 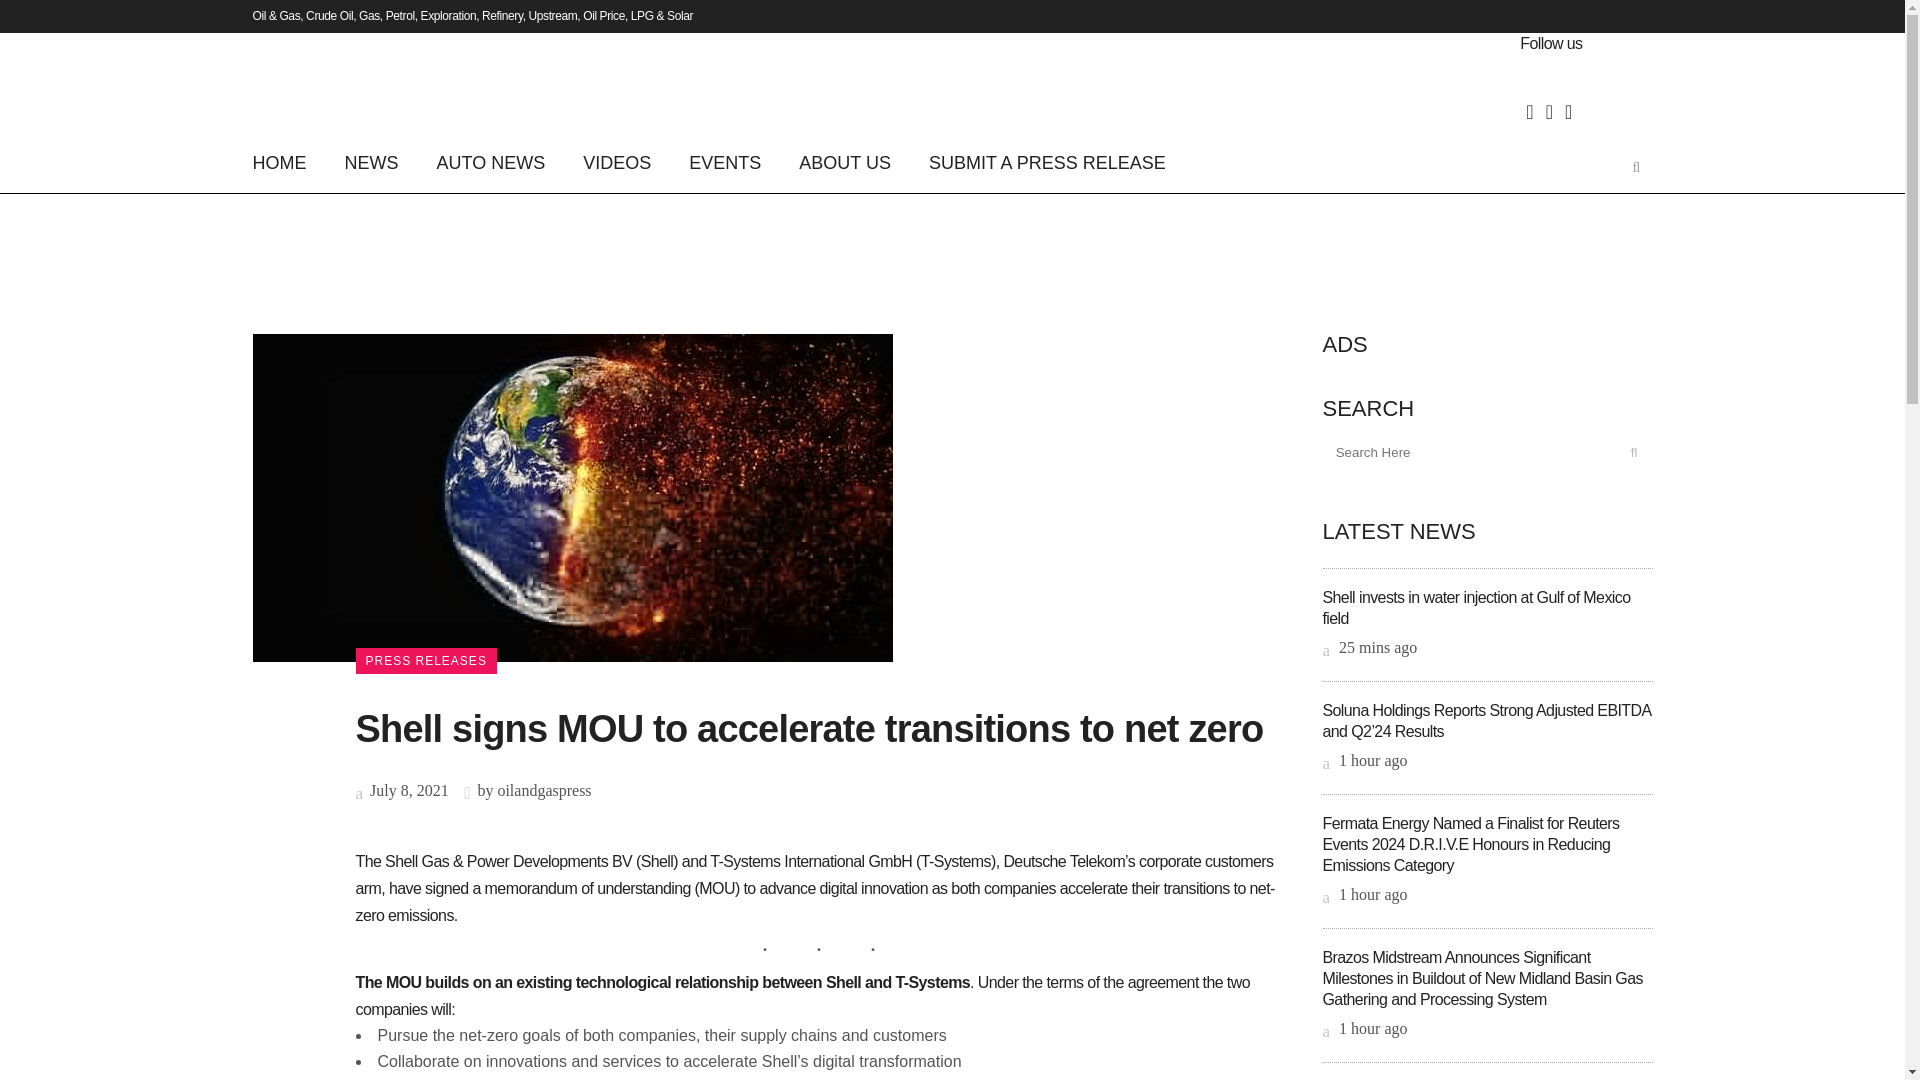 I want to click on HOME, so click(x=288, y=162).